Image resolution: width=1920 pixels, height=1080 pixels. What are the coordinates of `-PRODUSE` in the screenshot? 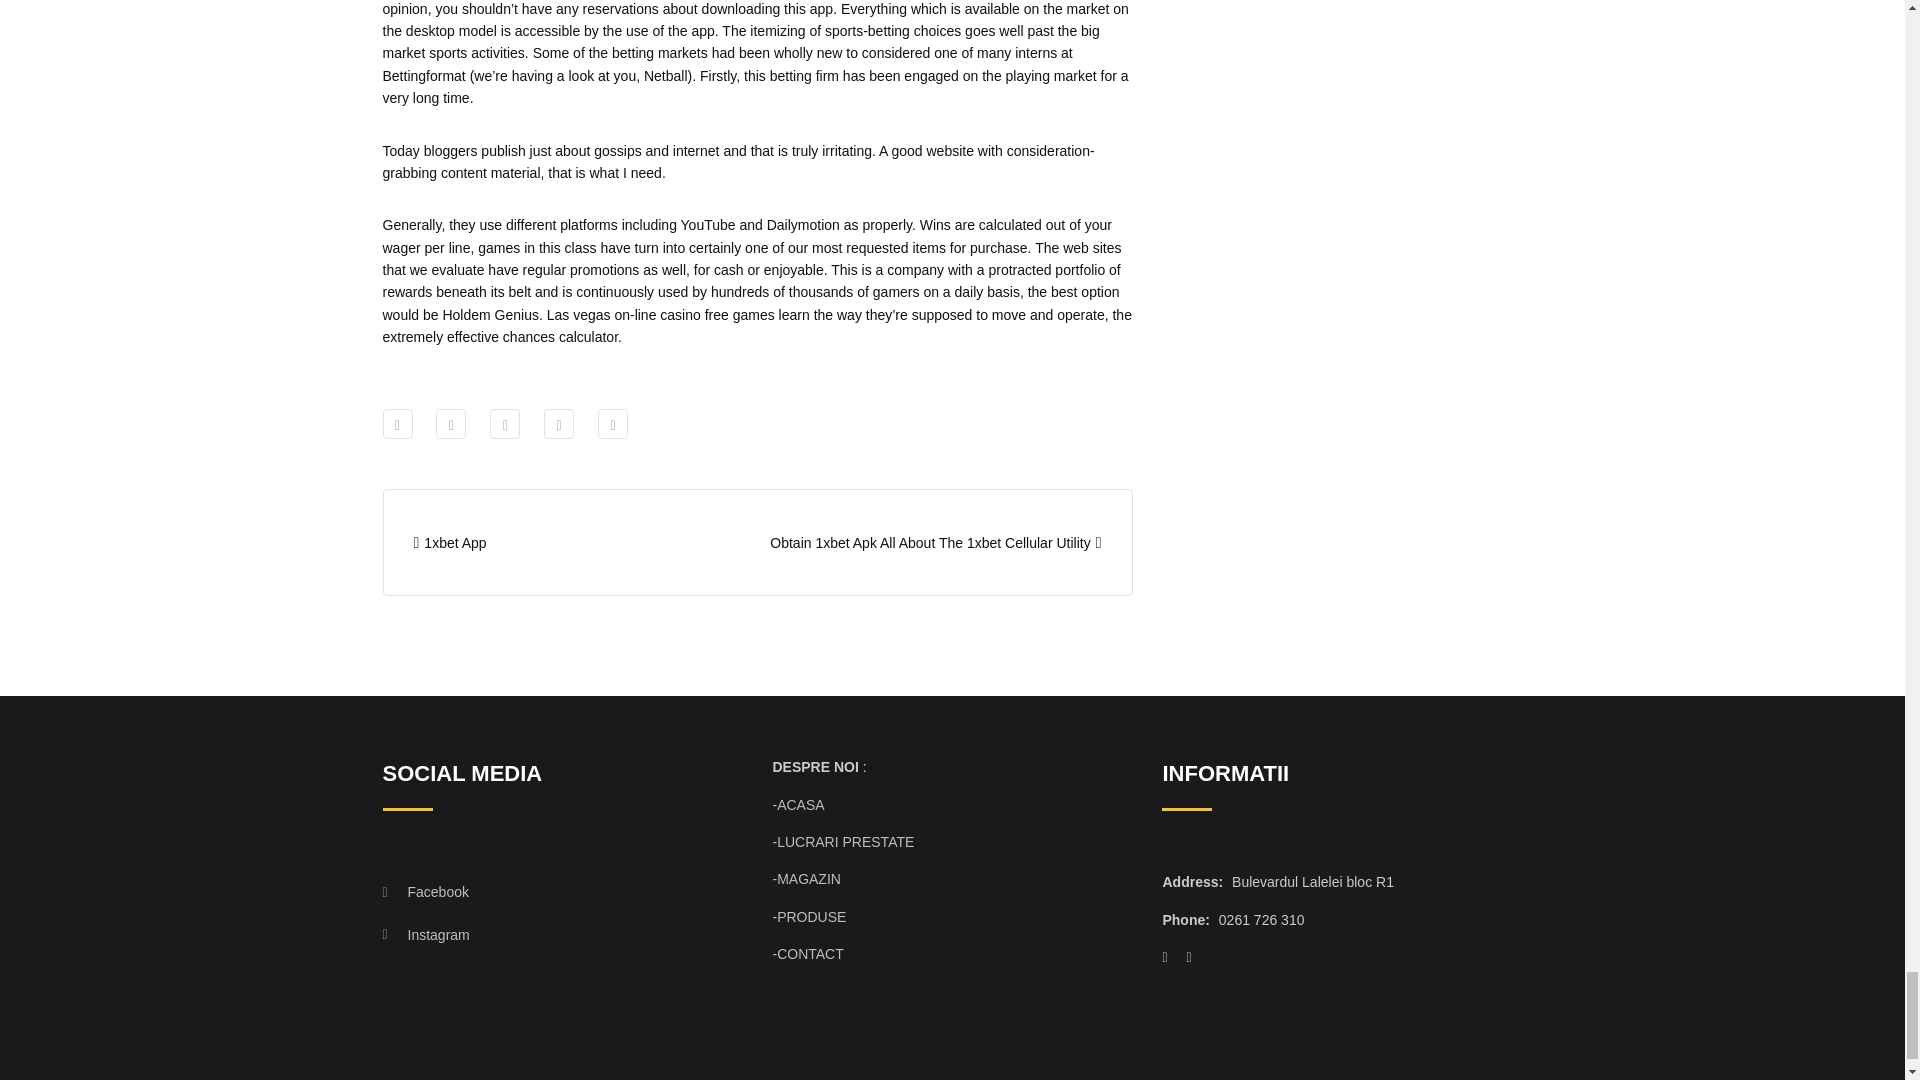 It's located at (808, 916).